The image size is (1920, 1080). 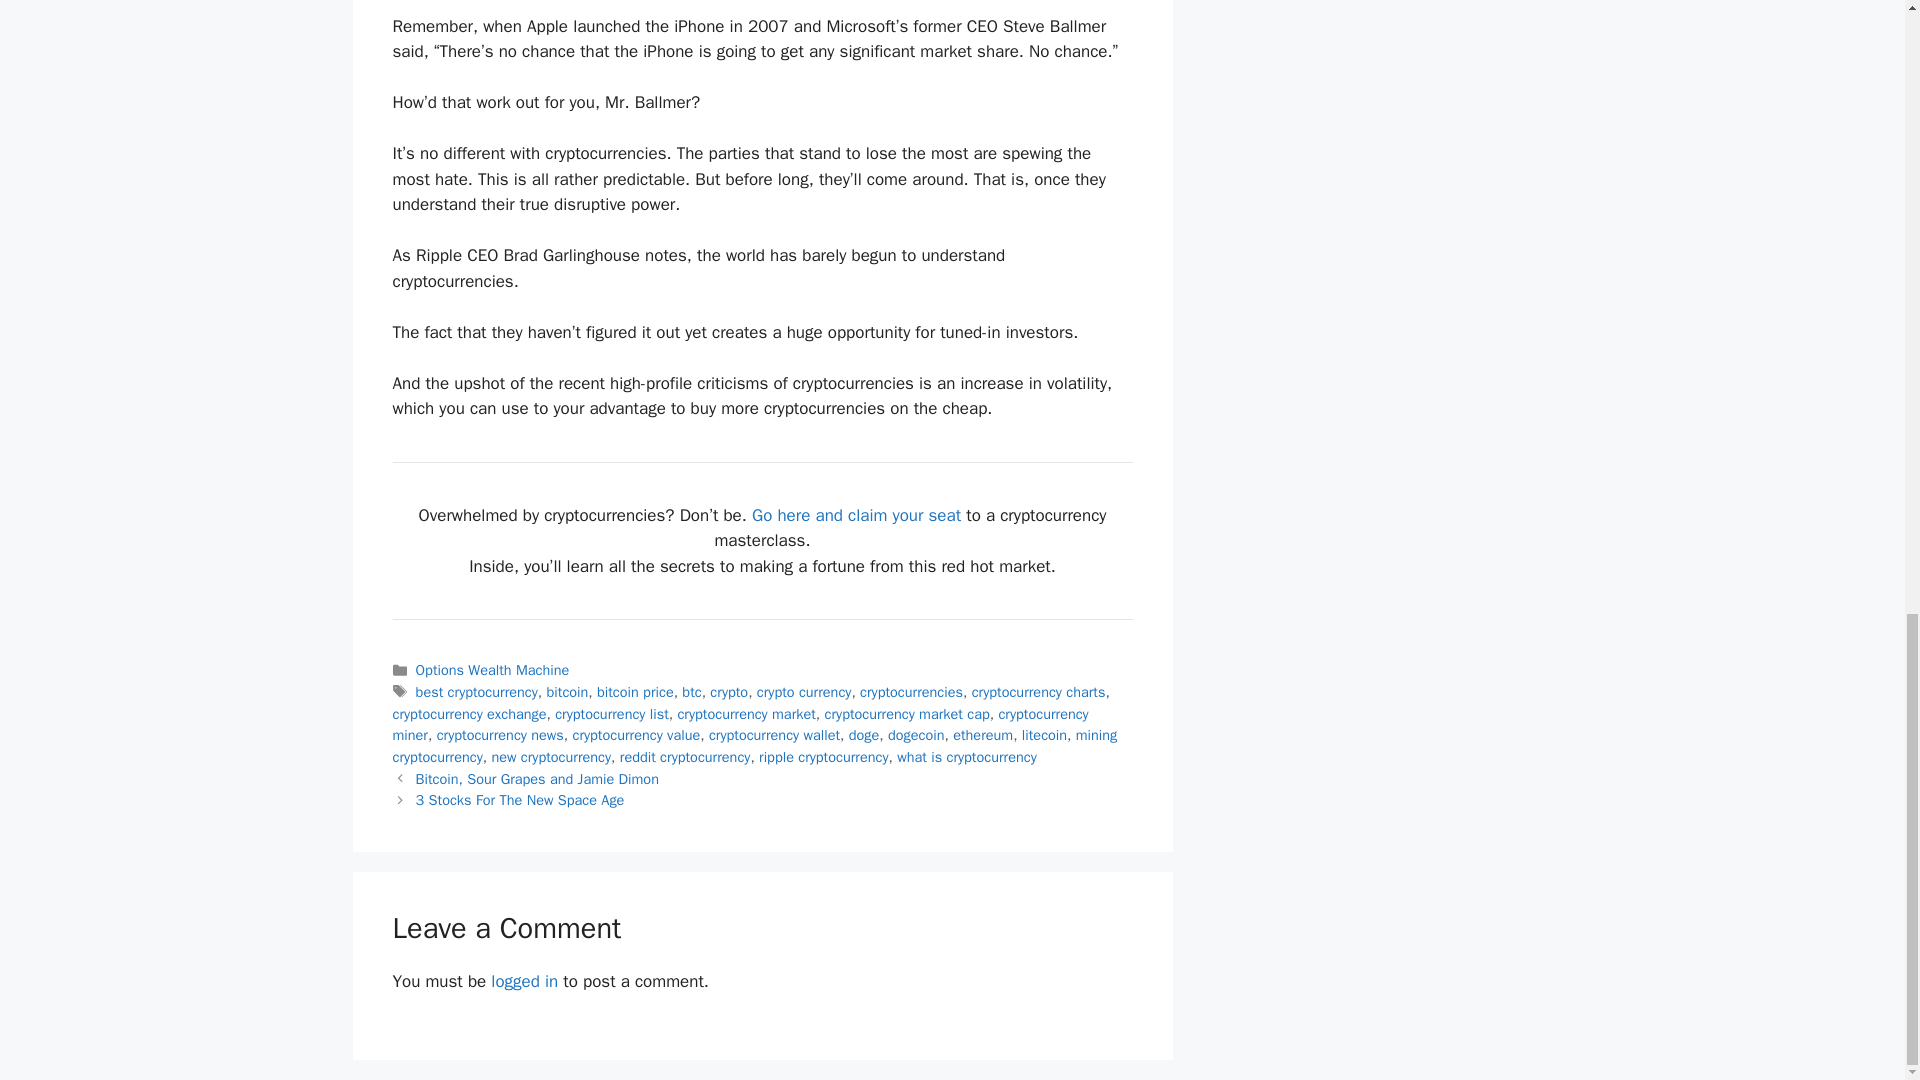 What do you see at coordinates (740, 725) in the screenshot?
I see `cryptocurrency miner` at bounding box center [740, 725].